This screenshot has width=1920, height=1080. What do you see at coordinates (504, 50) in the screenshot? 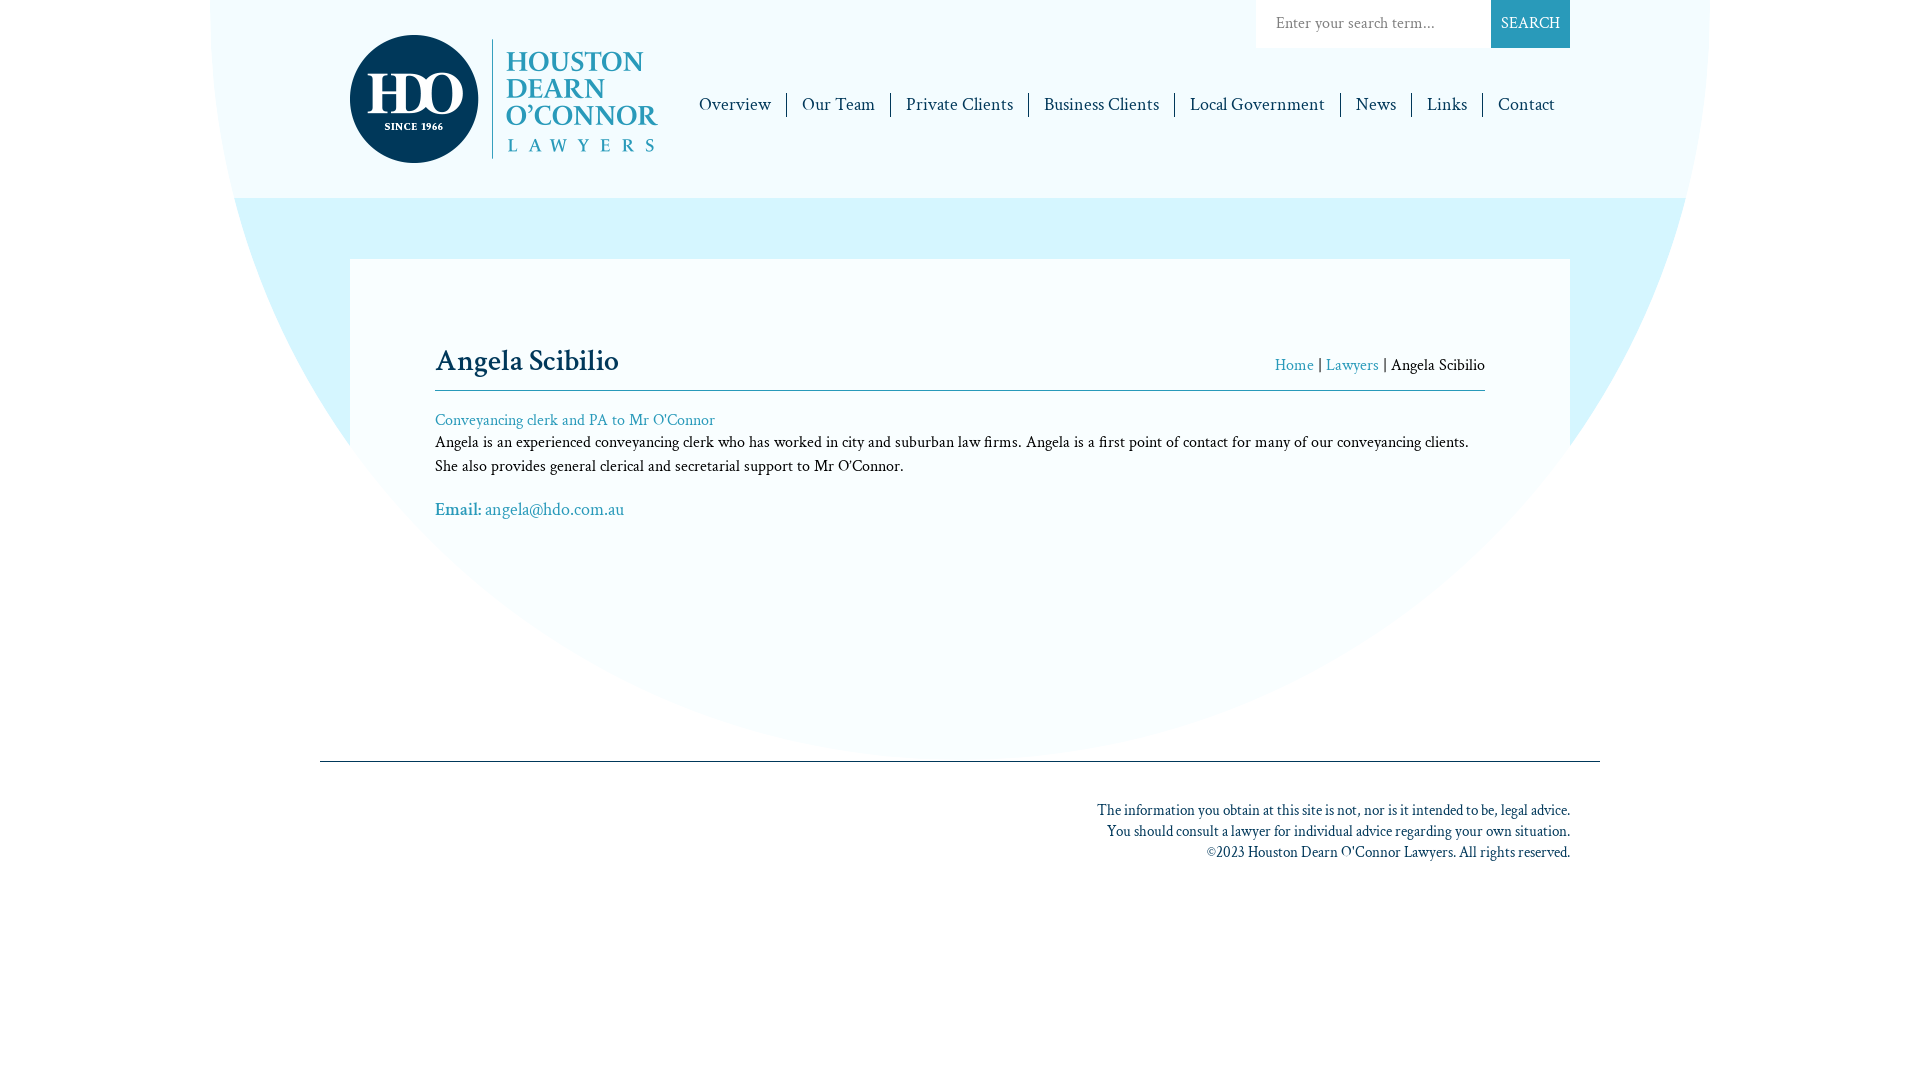
I see `Houston Dearn O'Connor Lawyers` at bounding box center [504, 50].